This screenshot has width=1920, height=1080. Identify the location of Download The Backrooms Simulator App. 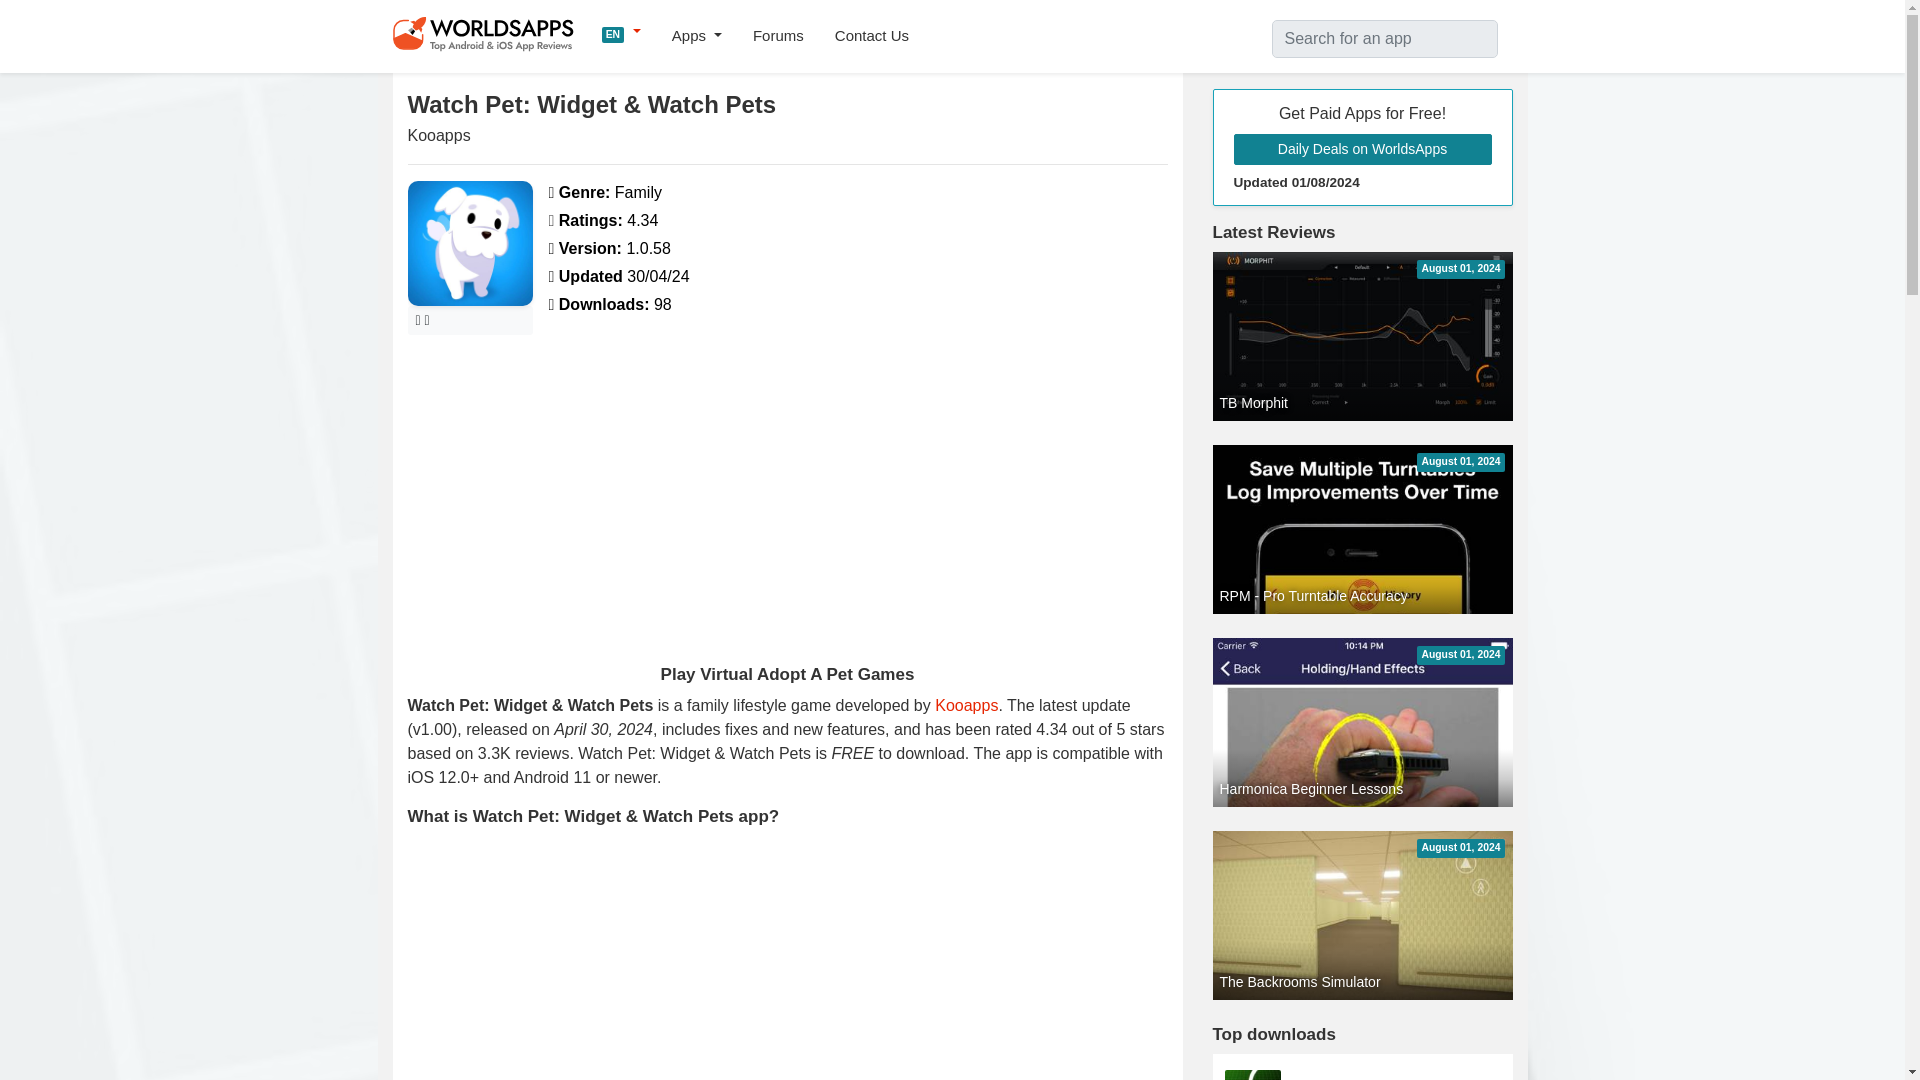
(1362, 914).